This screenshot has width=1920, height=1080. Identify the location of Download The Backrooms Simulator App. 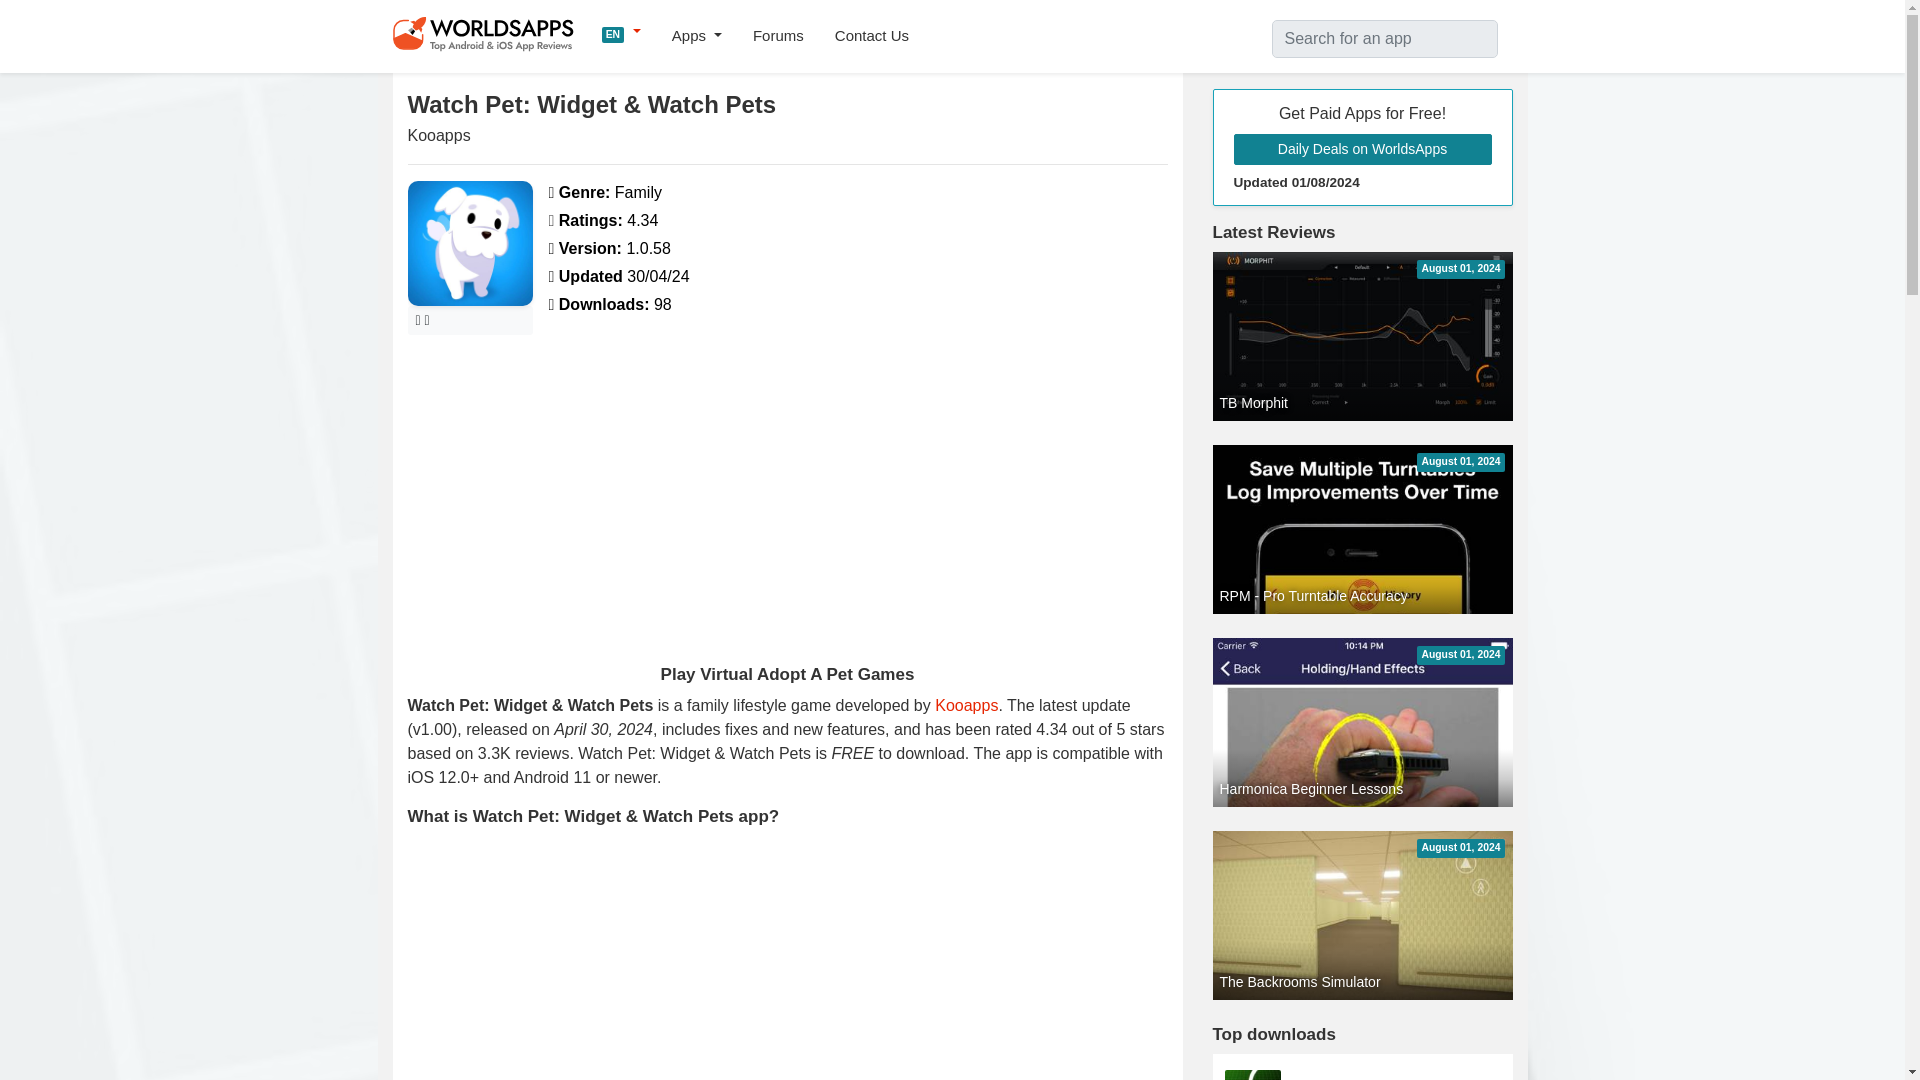
(1362, 914).